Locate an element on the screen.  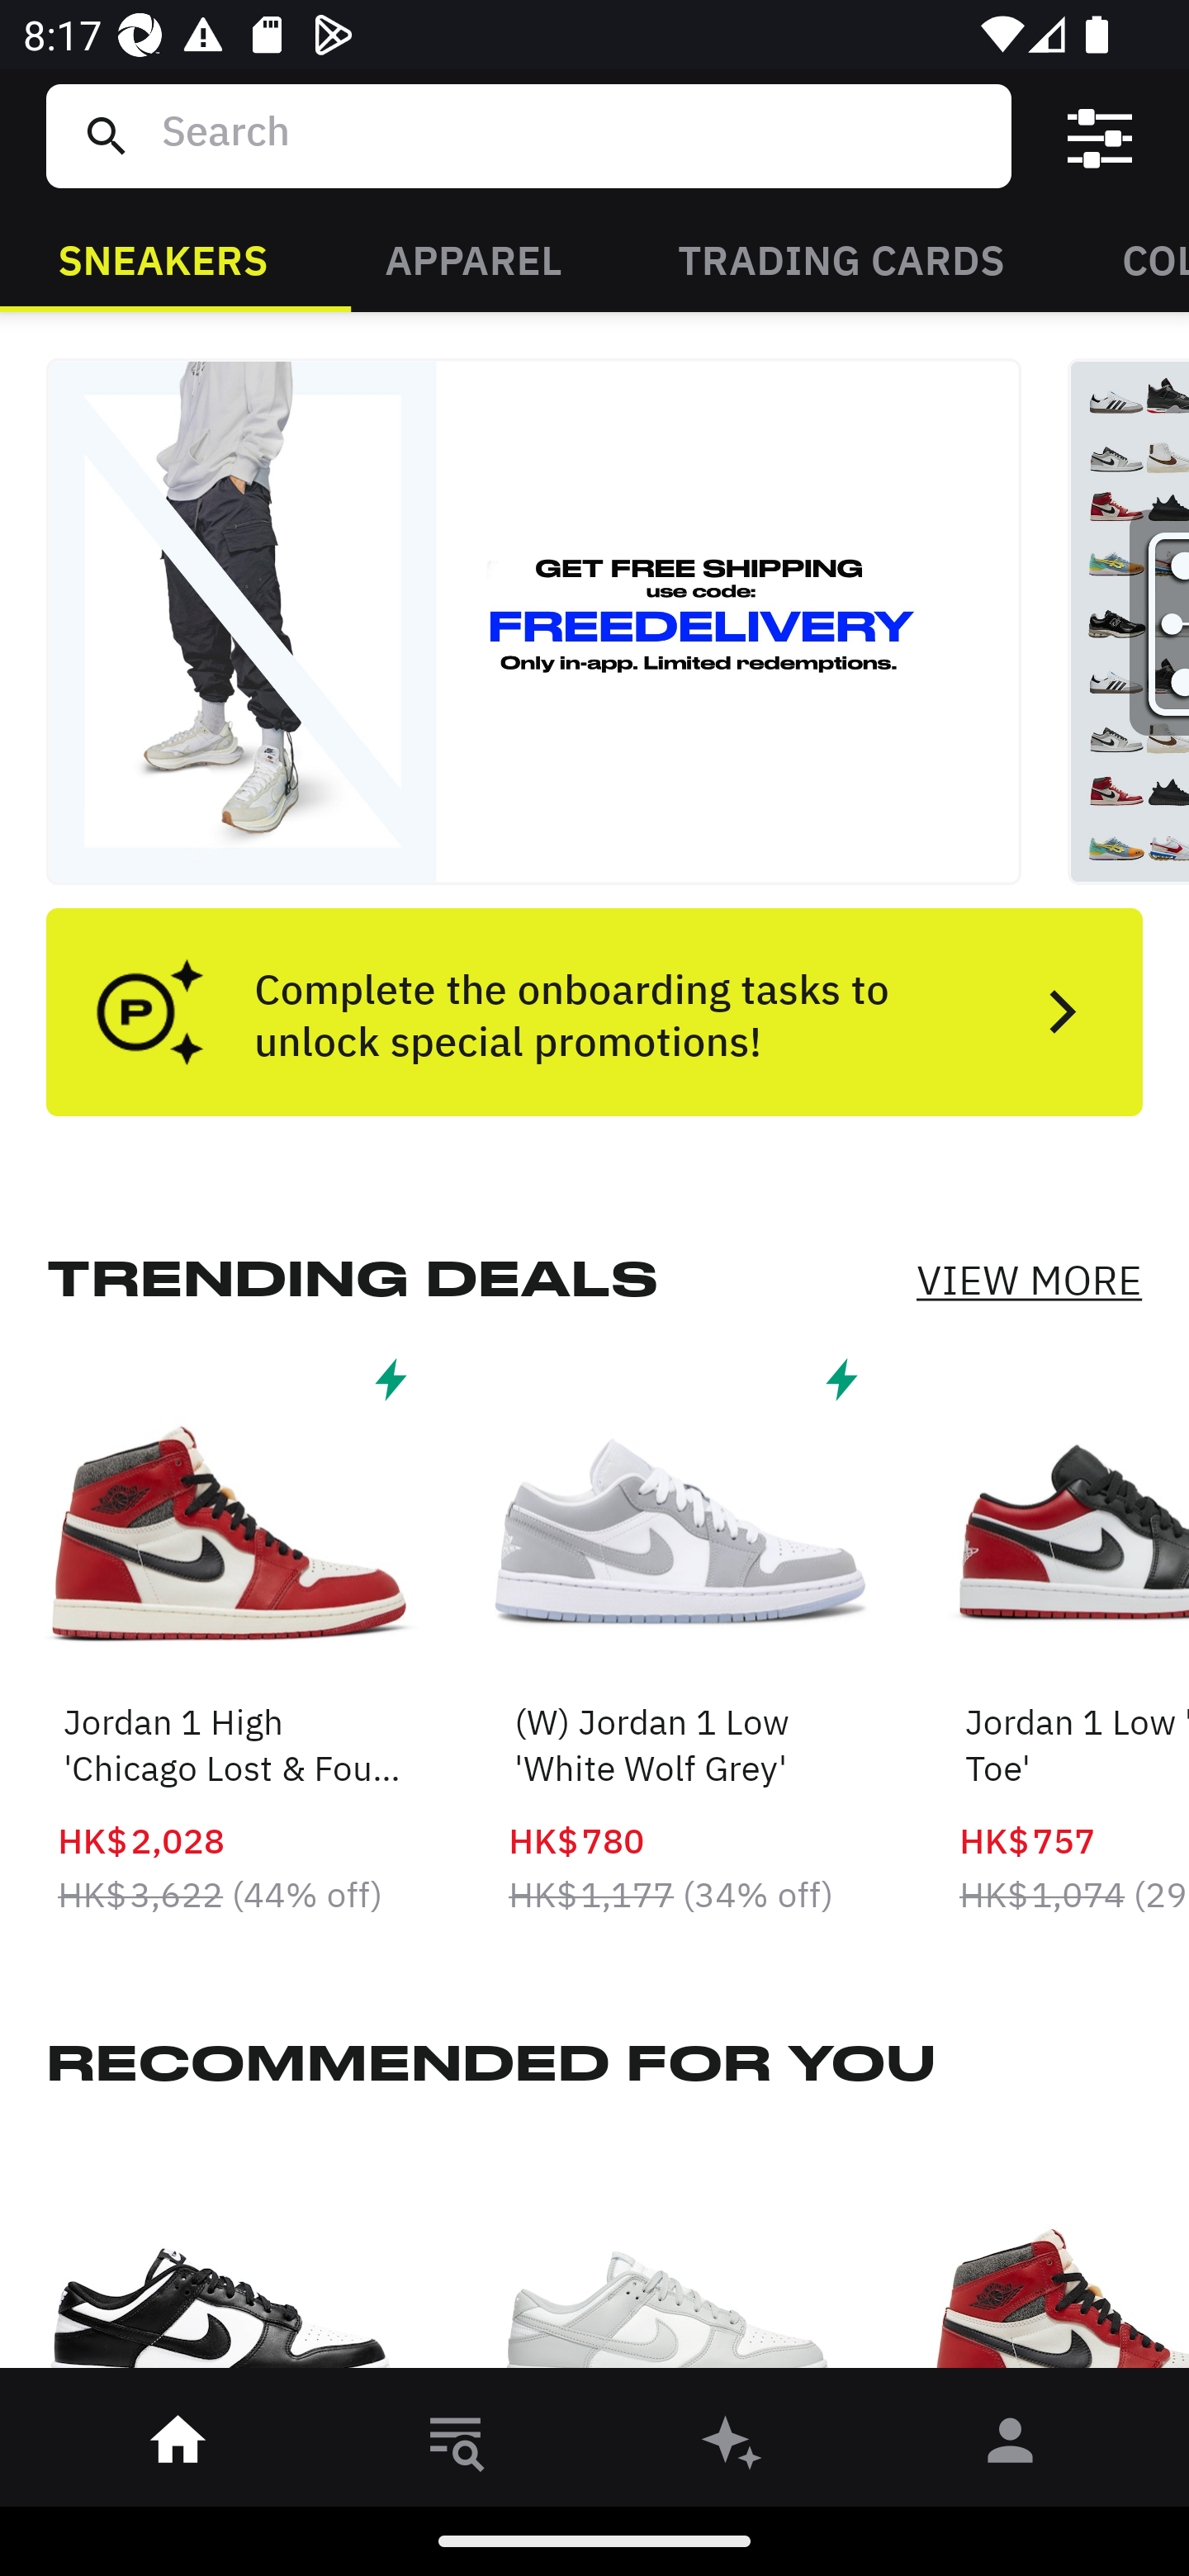
TRADING CARDS is located at coordinates (841, 258).